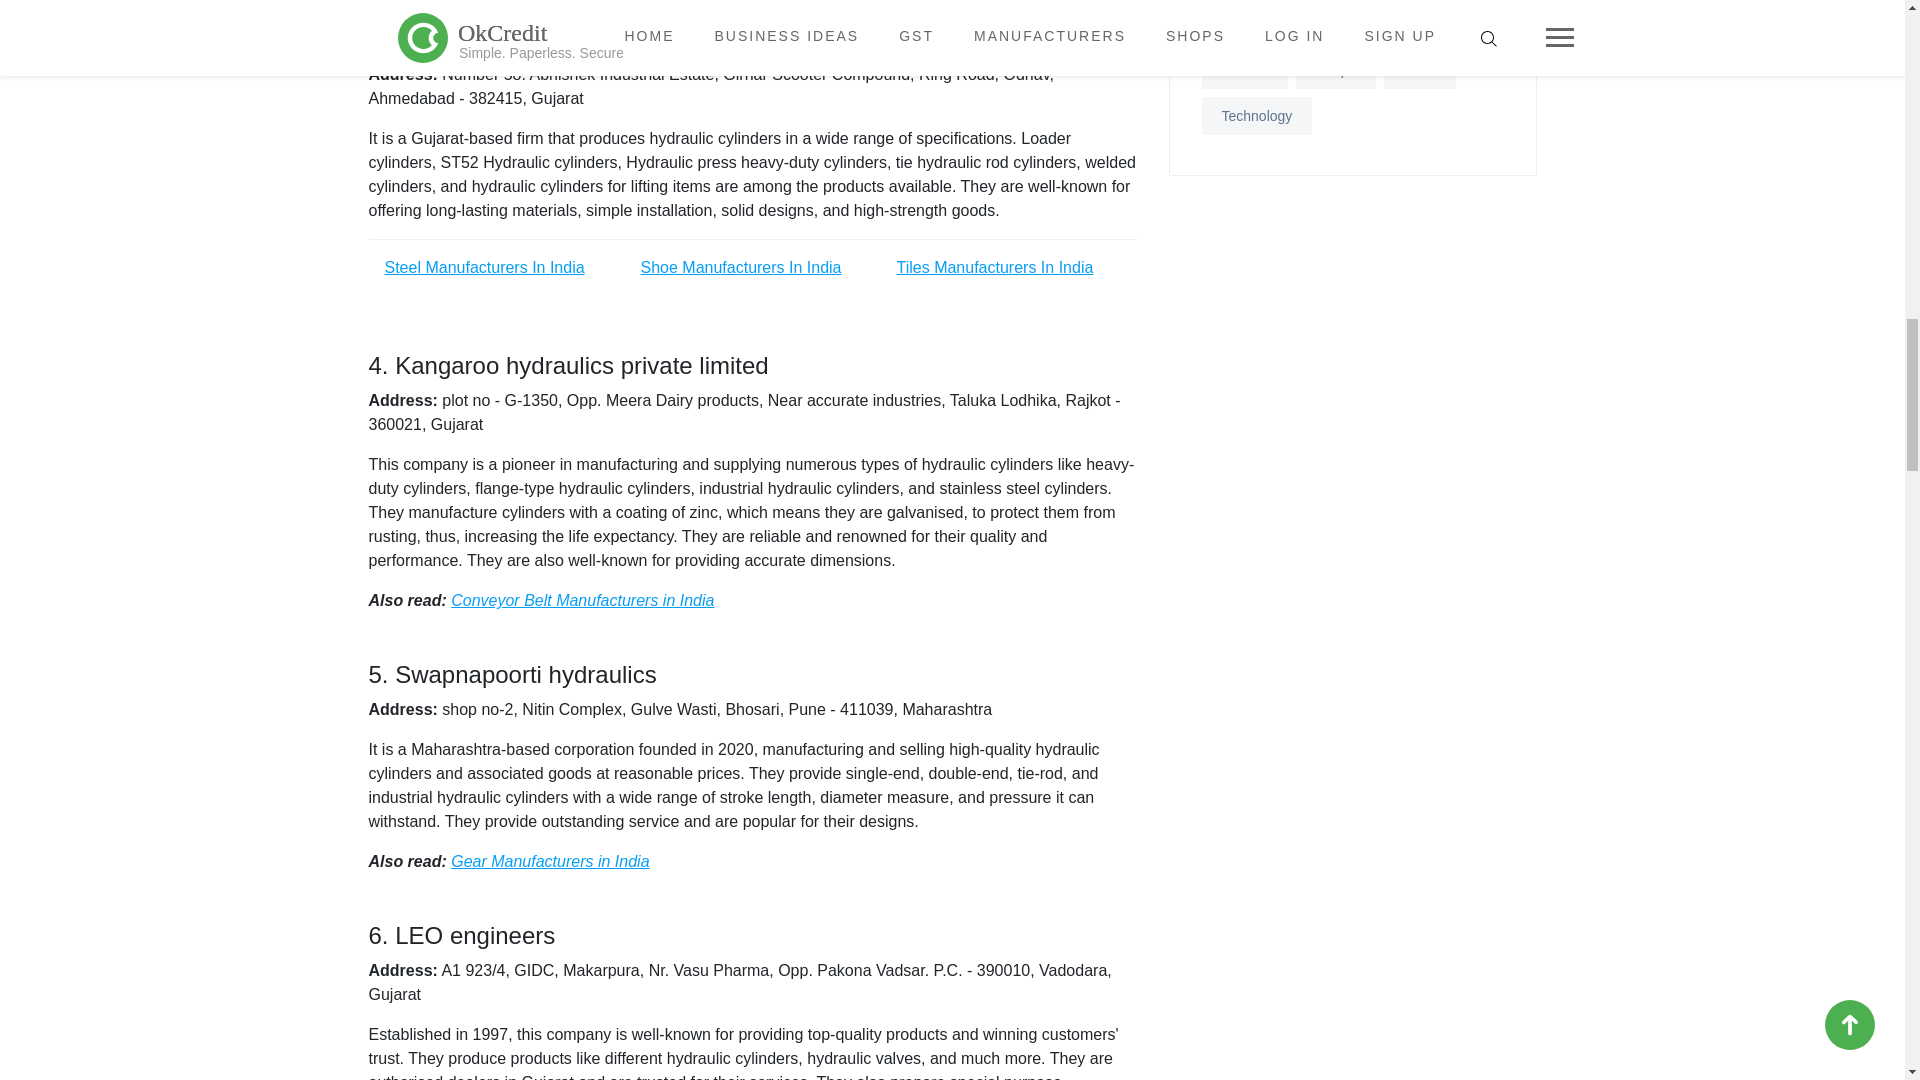 The width and height of the screenshot is (1920, 1080). I want to click on Gear Manufacturers in India, so click(550, 862).